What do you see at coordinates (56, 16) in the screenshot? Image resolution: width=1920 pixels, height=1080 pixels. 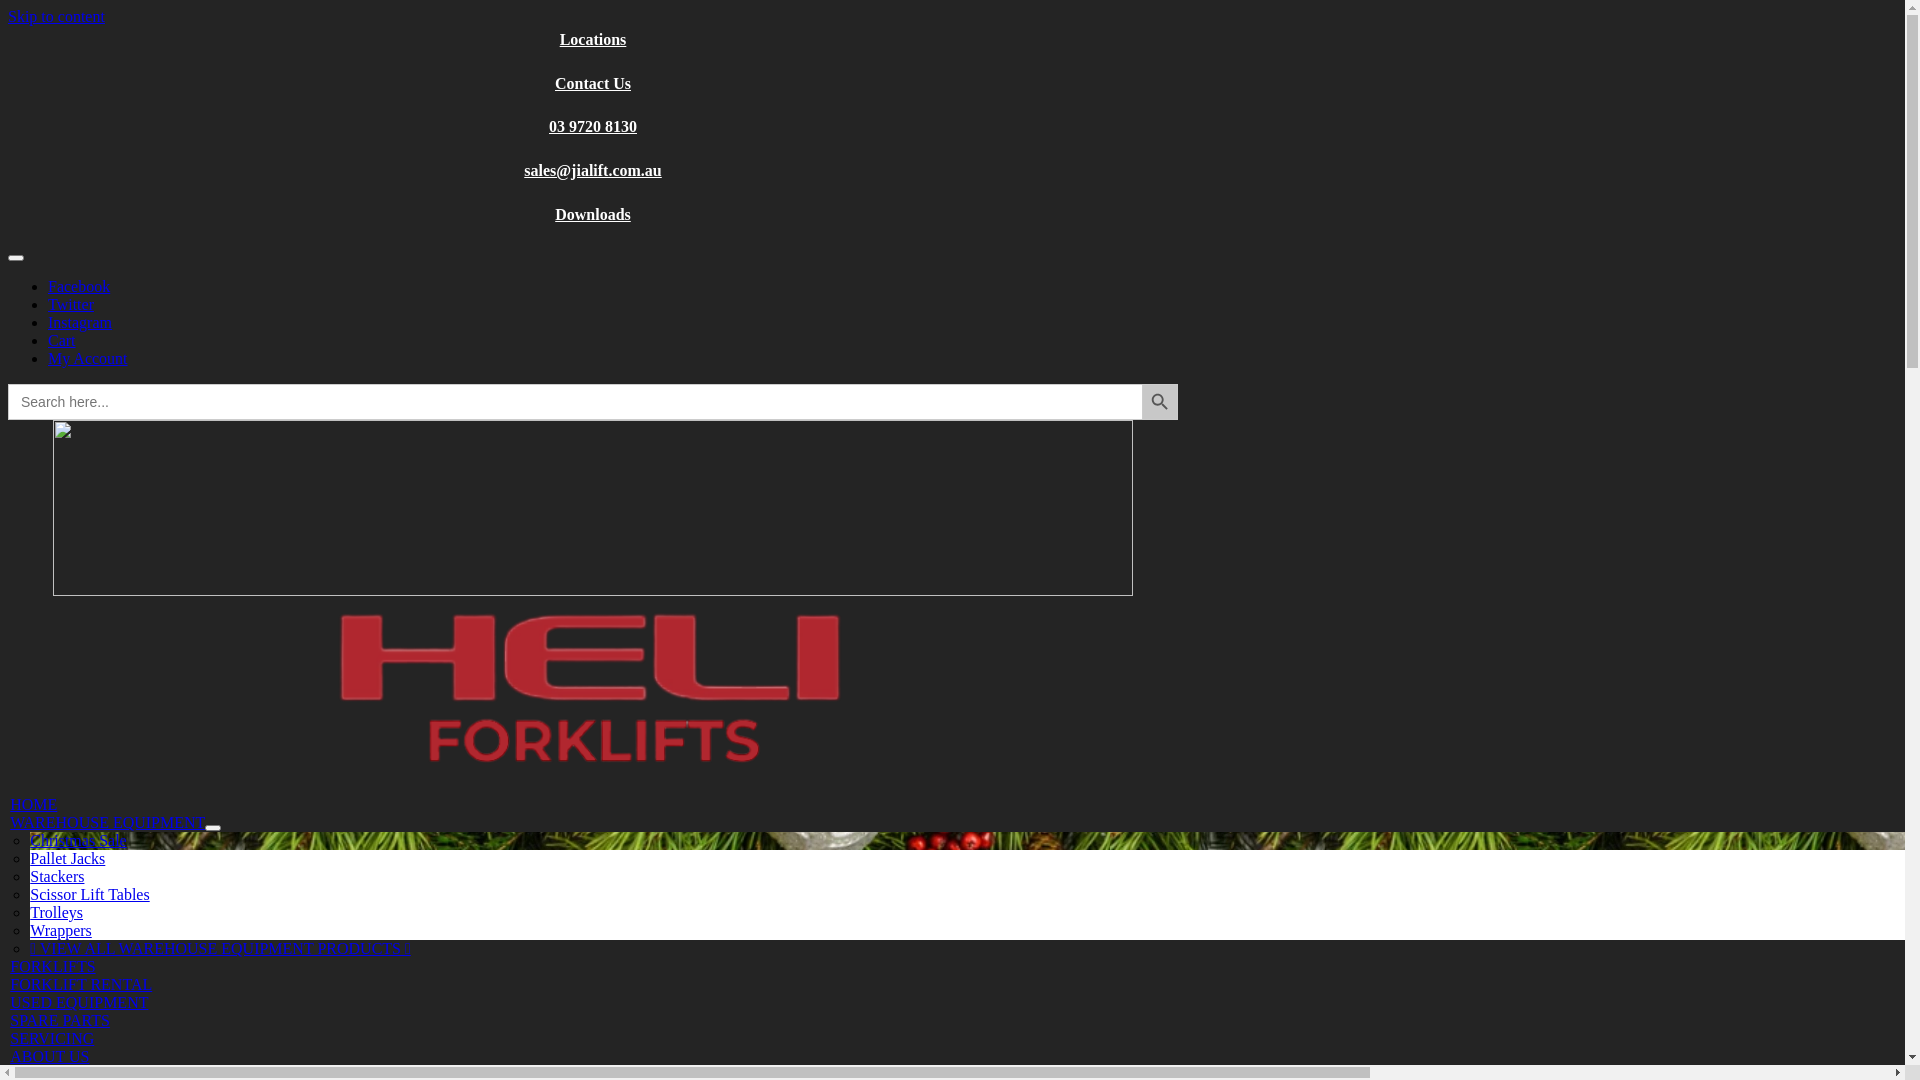 I see `Skip to content` at bounding box center [56, 16].